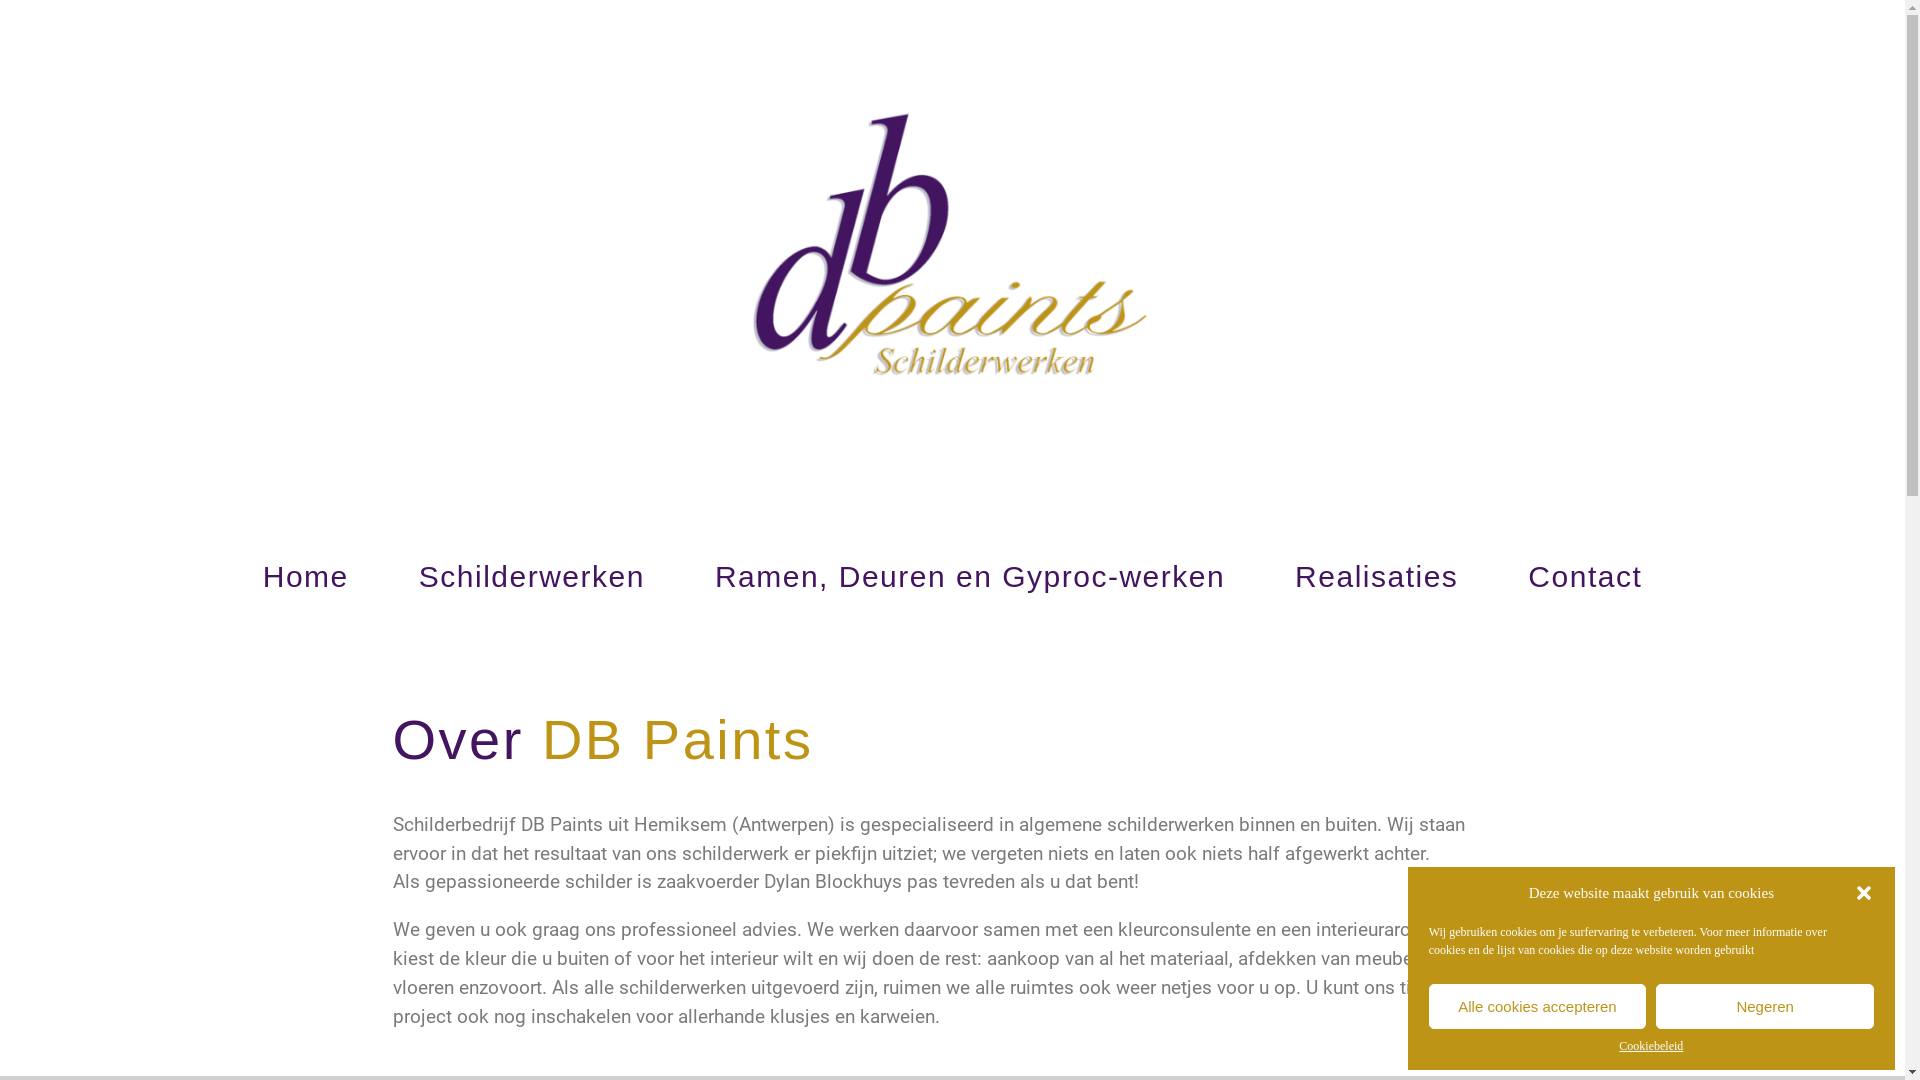  I want to click on Contact, so click(1585, 577).